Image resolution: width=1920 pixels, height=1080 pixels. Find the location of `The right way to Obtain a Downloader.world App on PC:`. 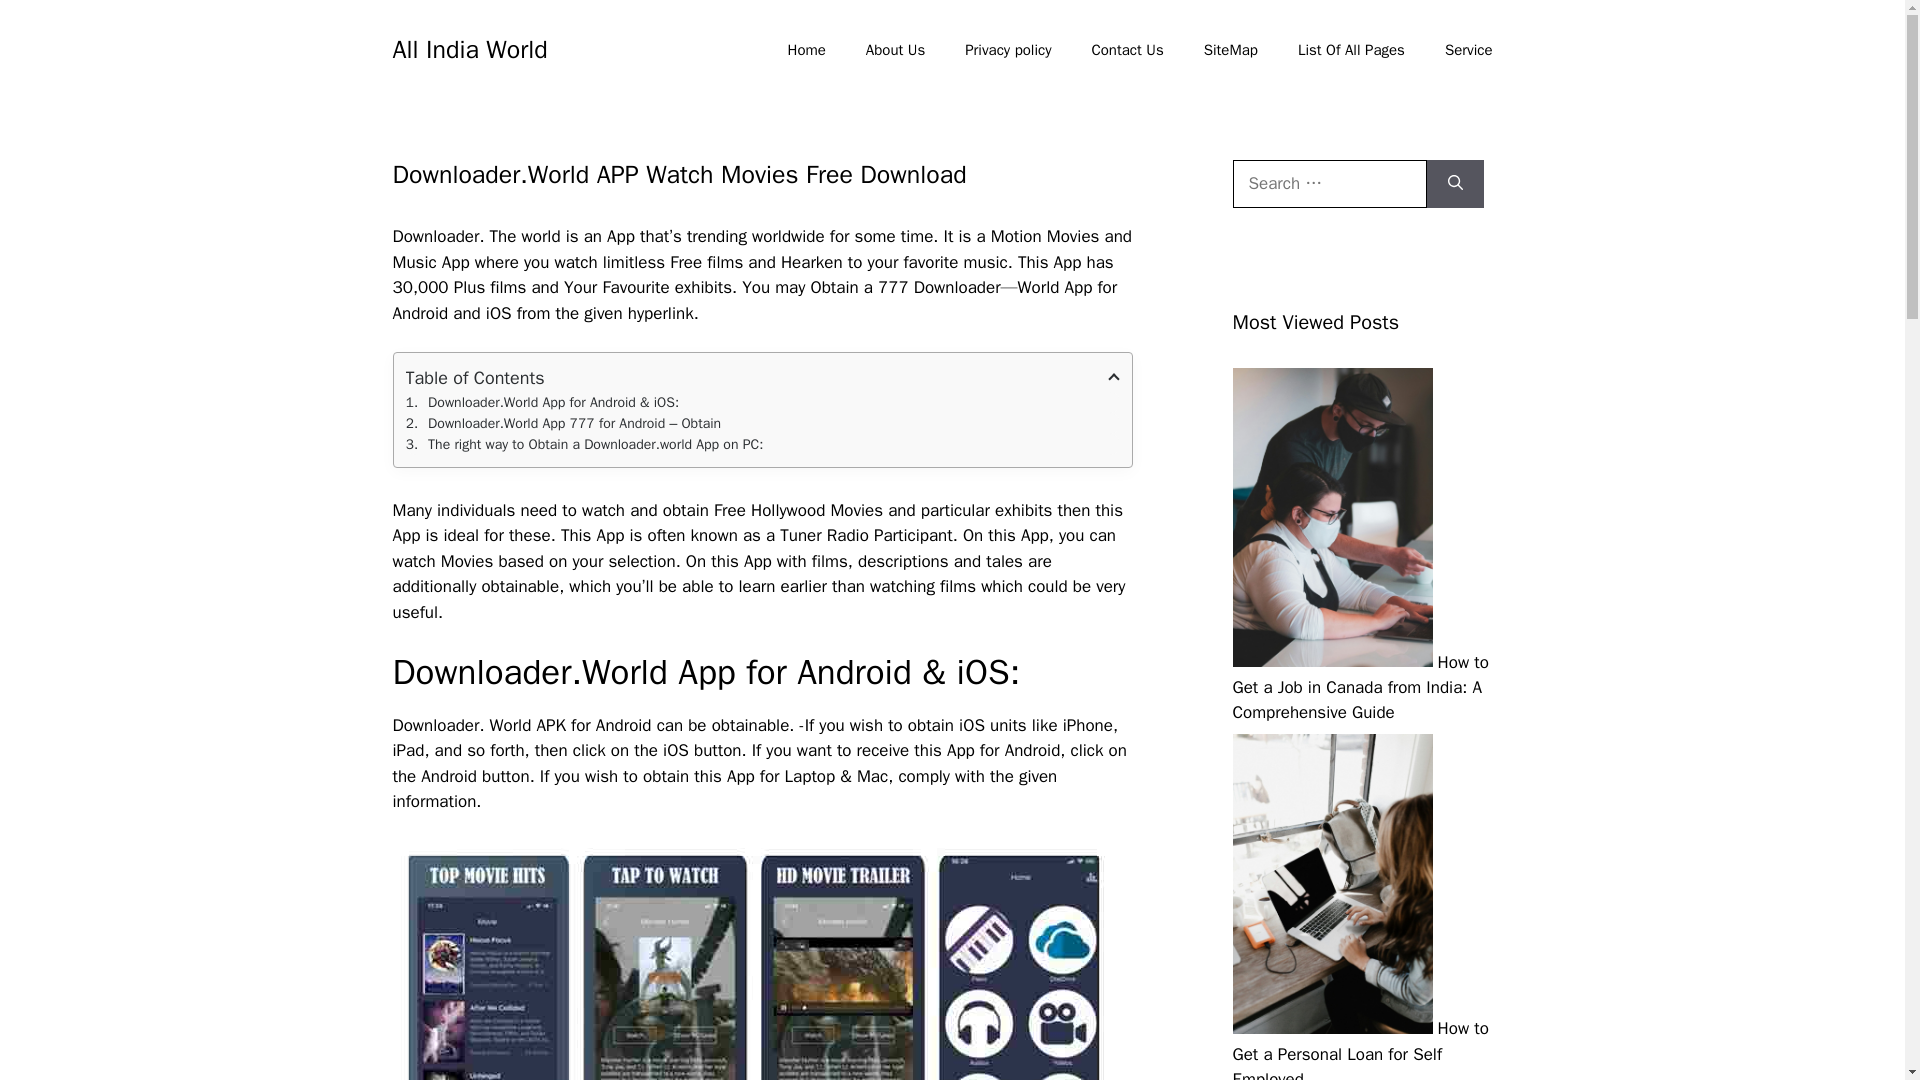

The right way to Obtain a Downloader.world App on PC: is located at coordinates (762, 444).